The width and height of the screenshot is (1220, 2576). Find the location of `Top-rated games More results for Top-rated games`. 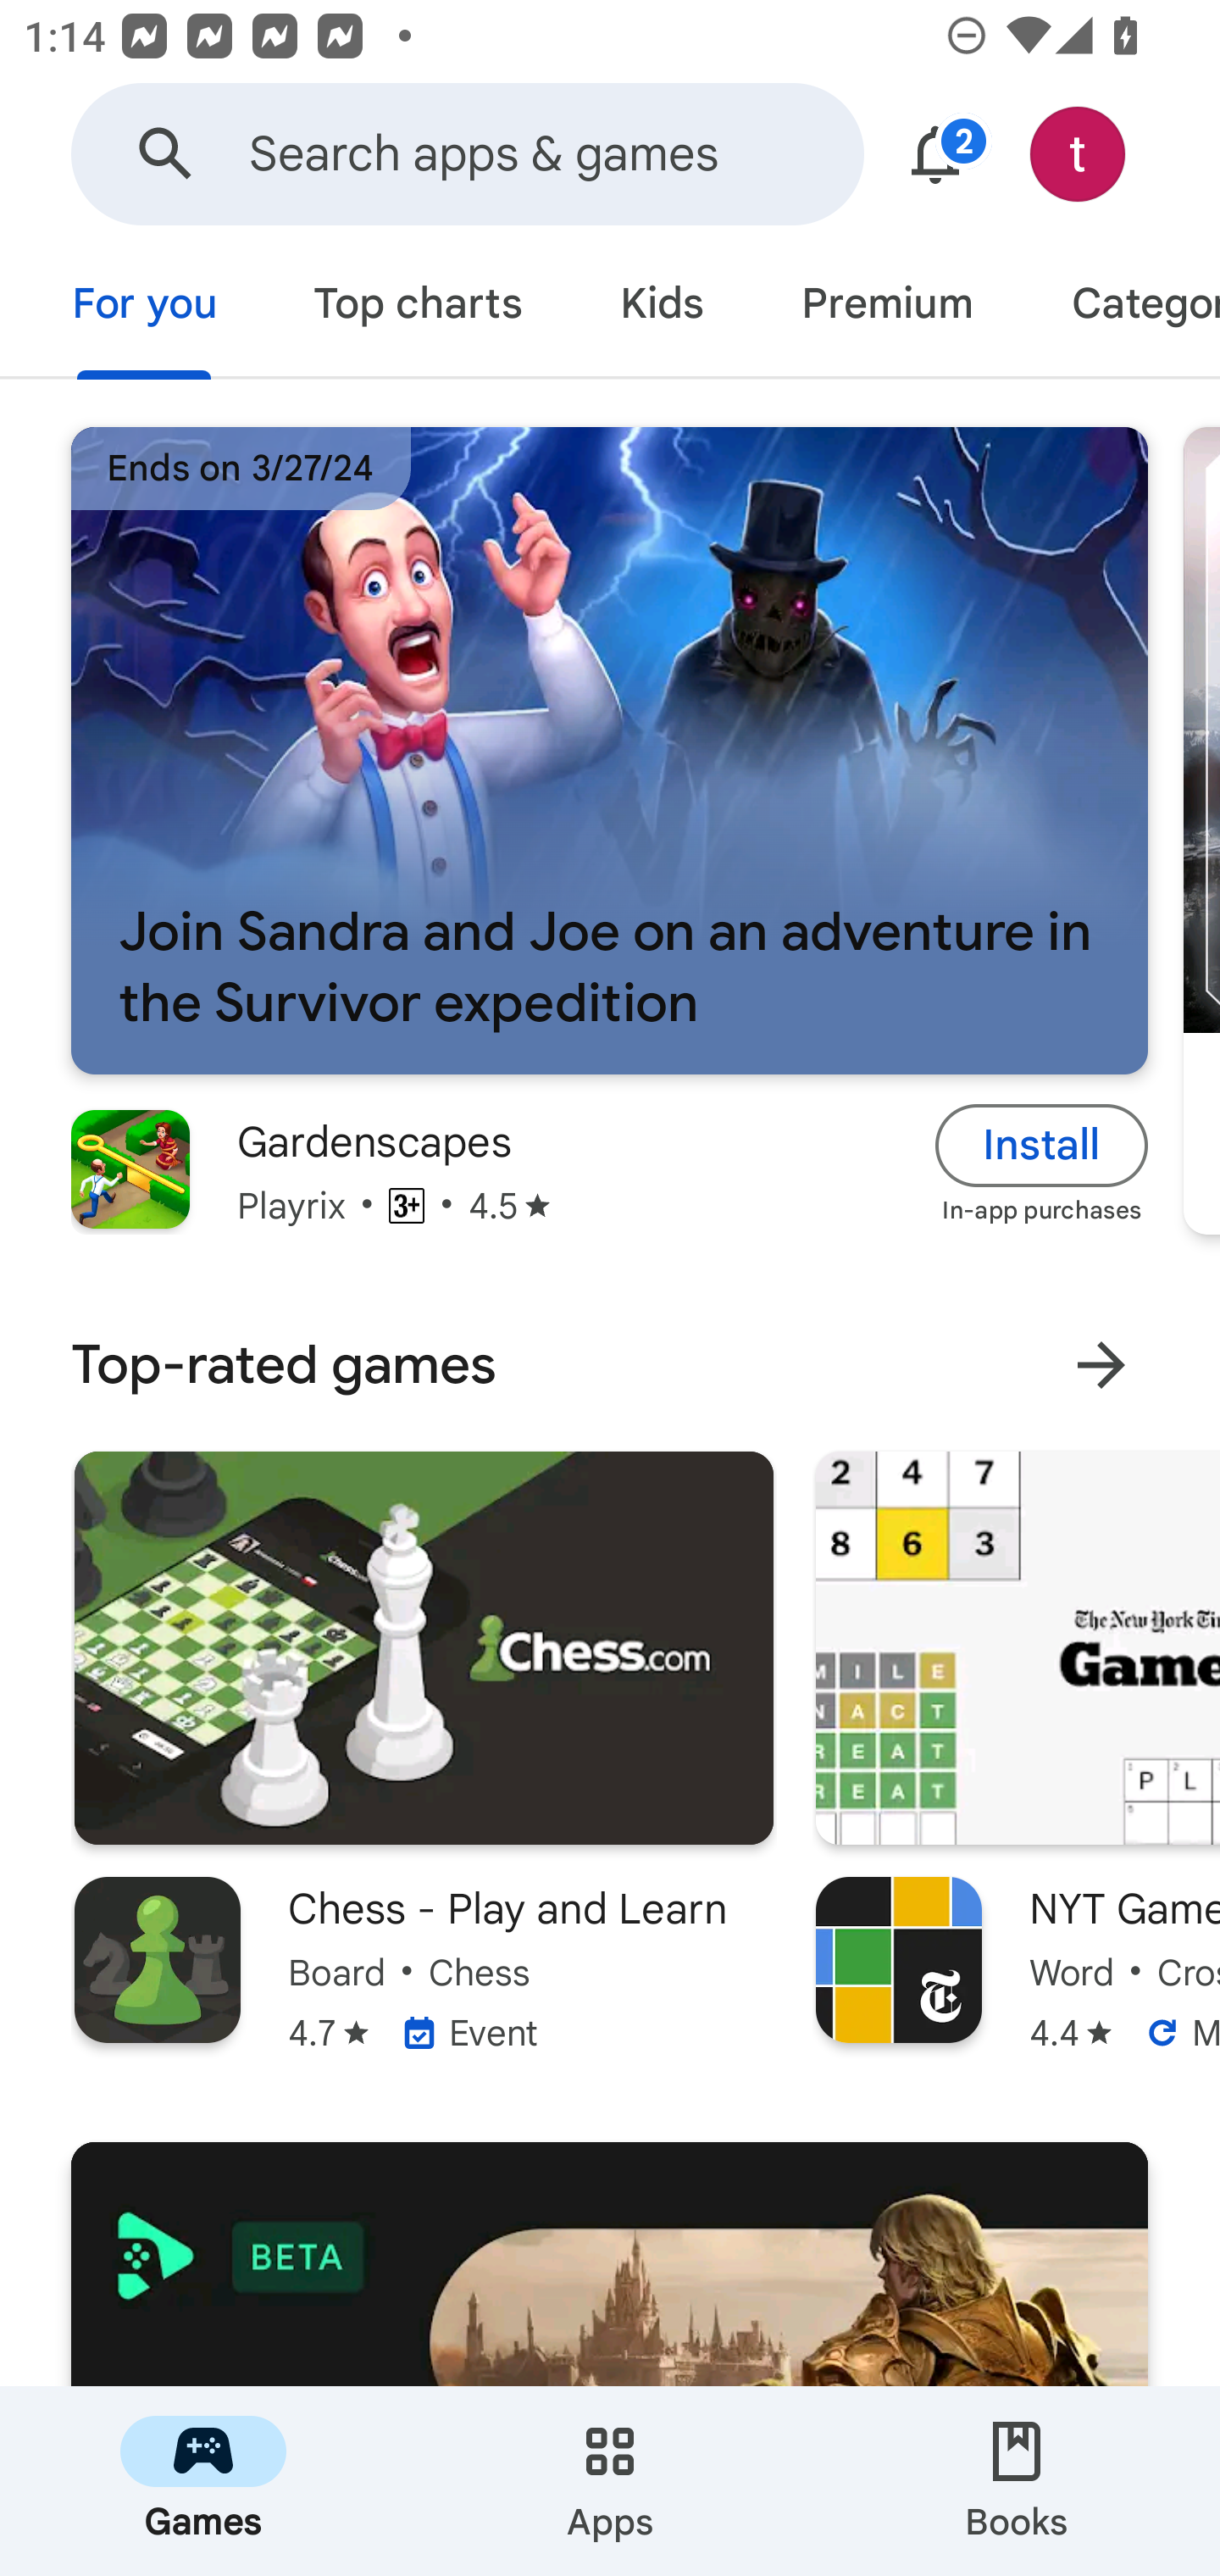

Top-rated games More results for Top-rated games is located at coordinates (610, 1364).